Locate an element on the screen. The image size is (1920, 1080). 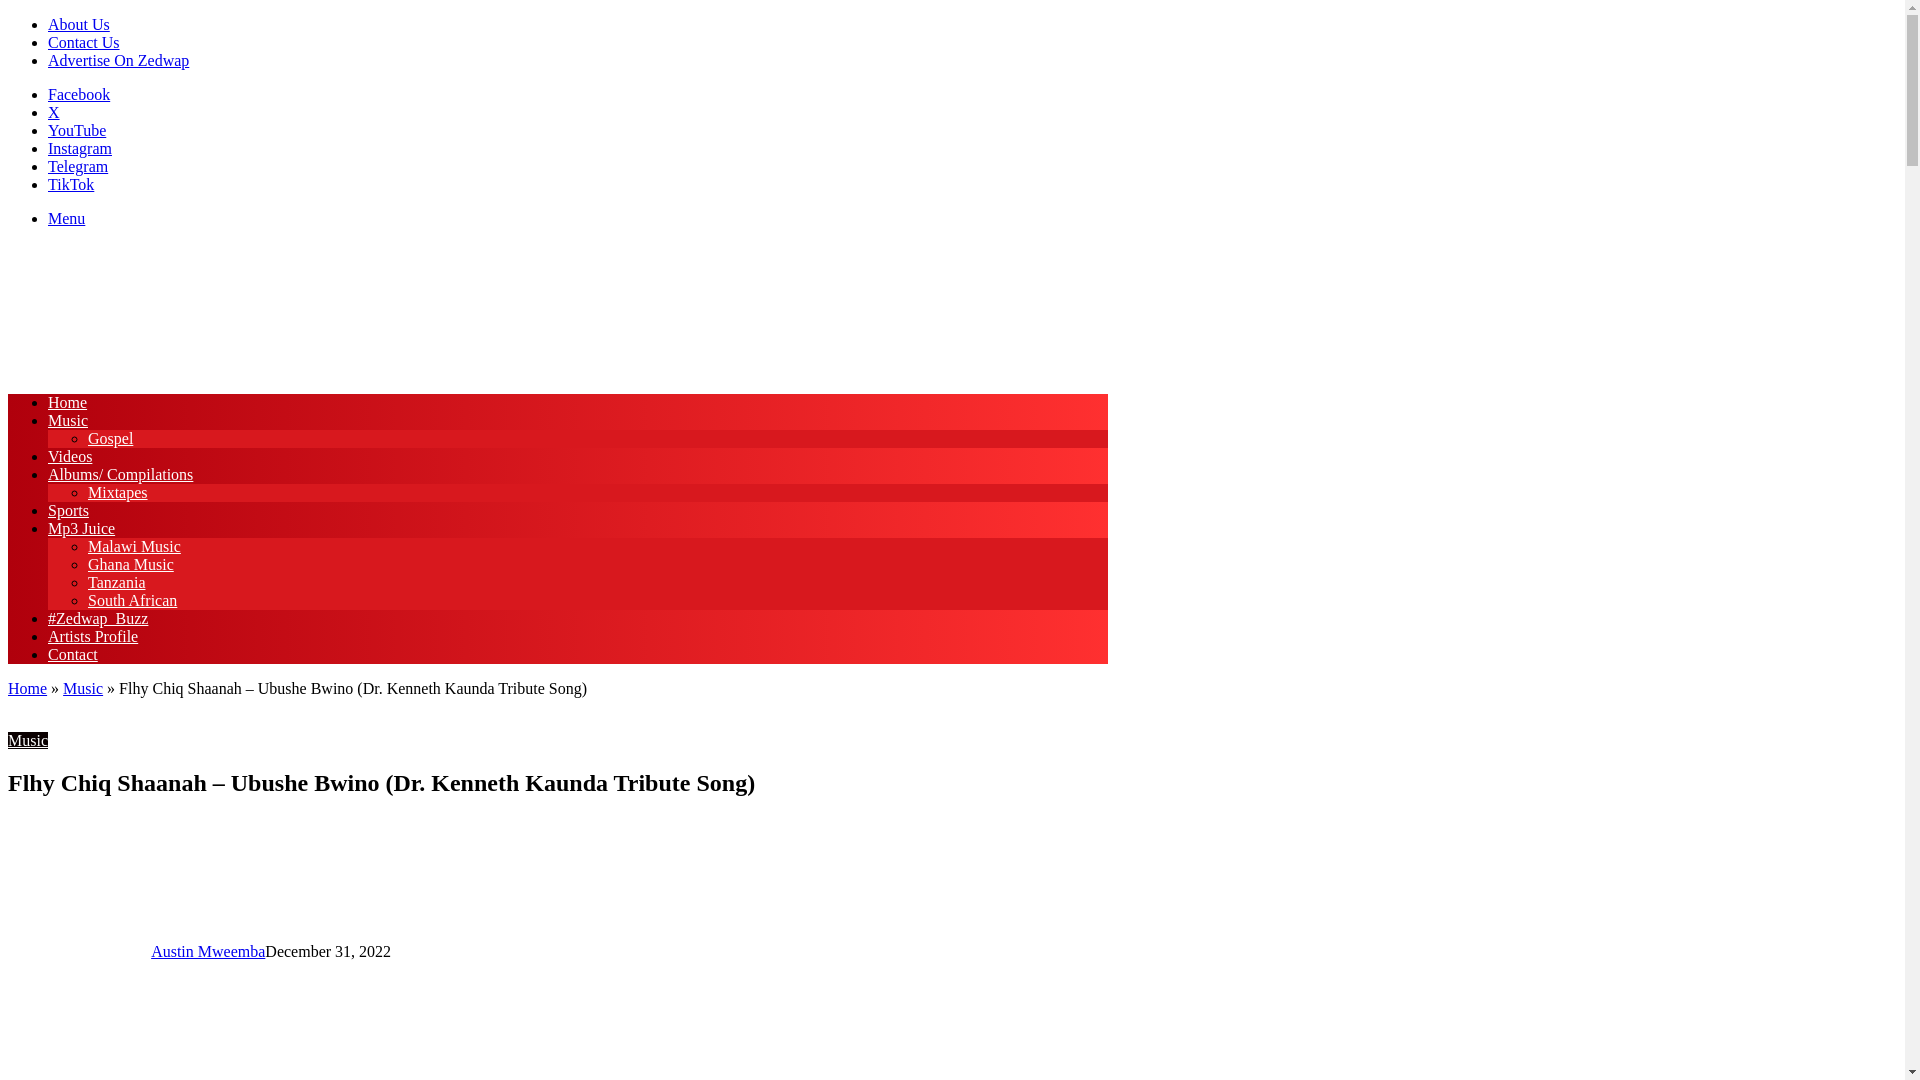
YouTube is located at coordinates (76, 130).